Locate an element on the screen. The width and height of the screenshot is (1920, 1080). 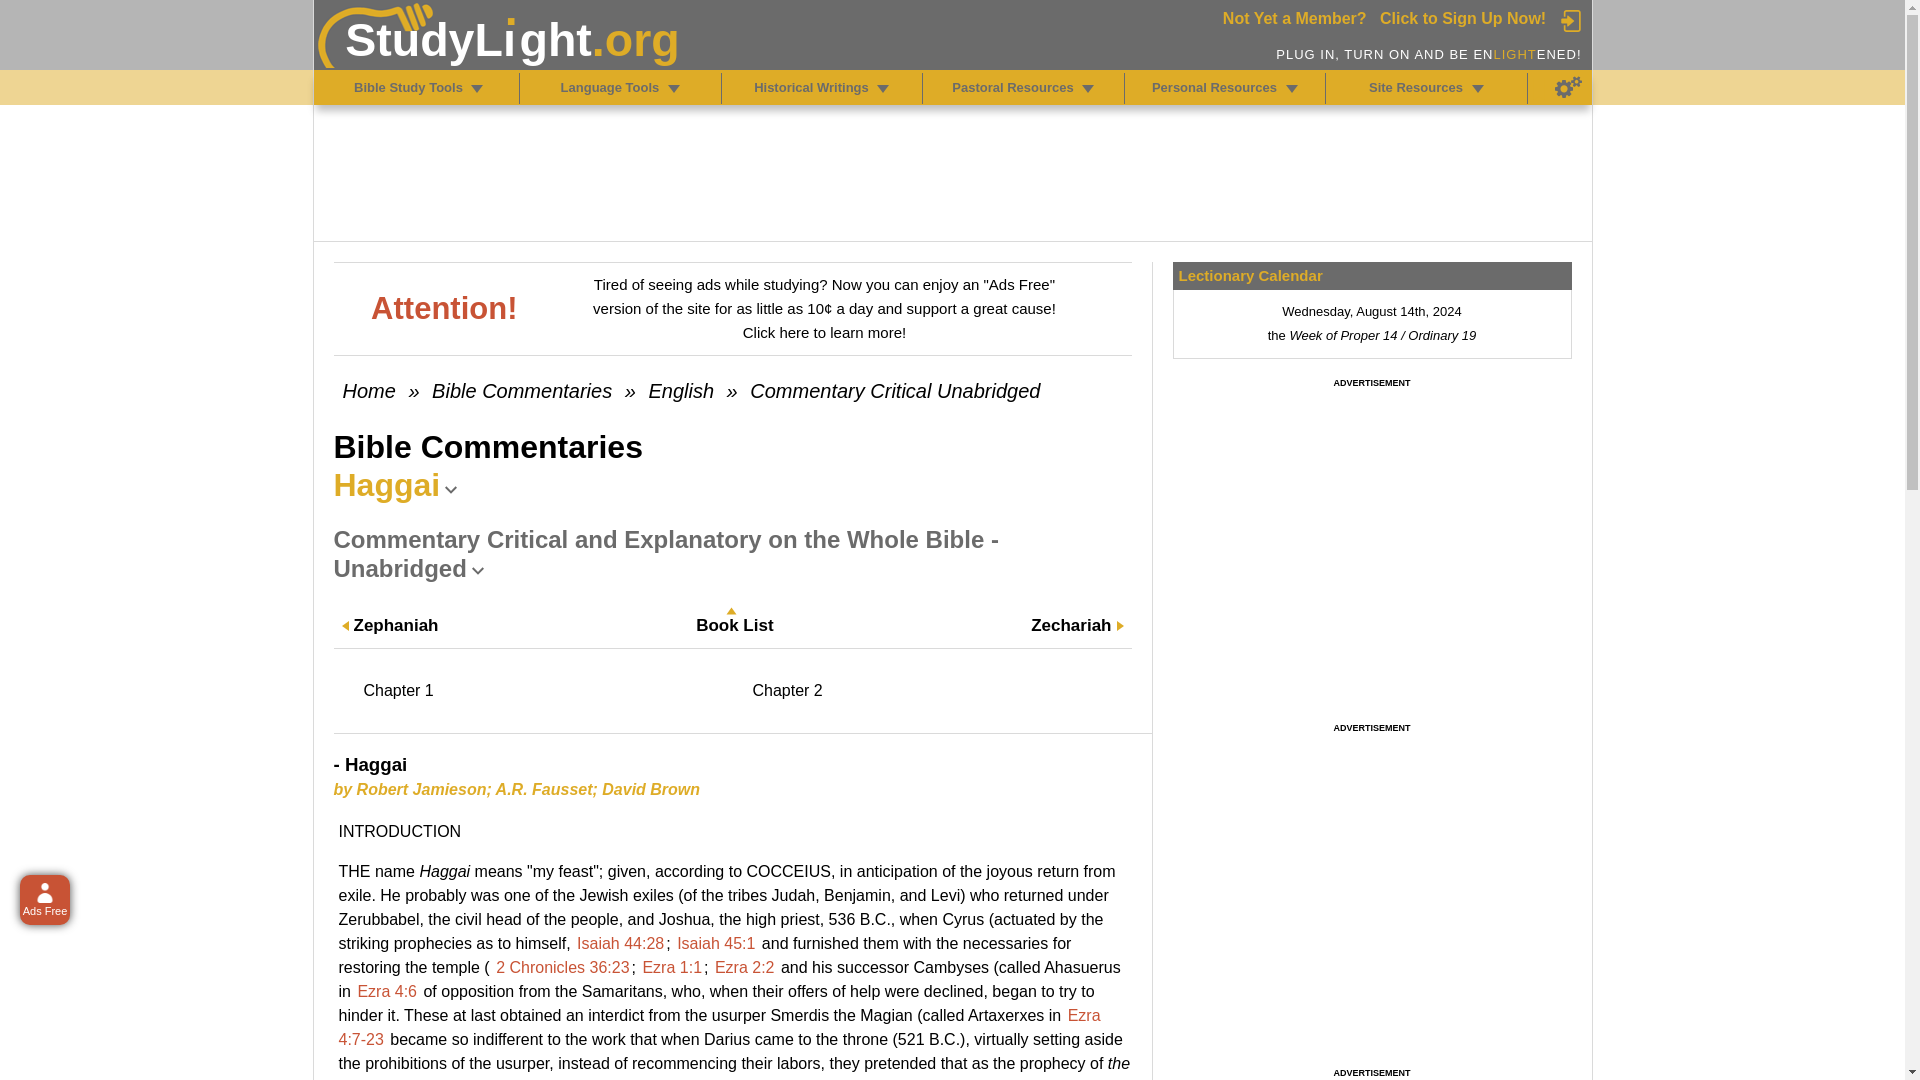
Click here to learn more! is located at coordinates (824, 332).